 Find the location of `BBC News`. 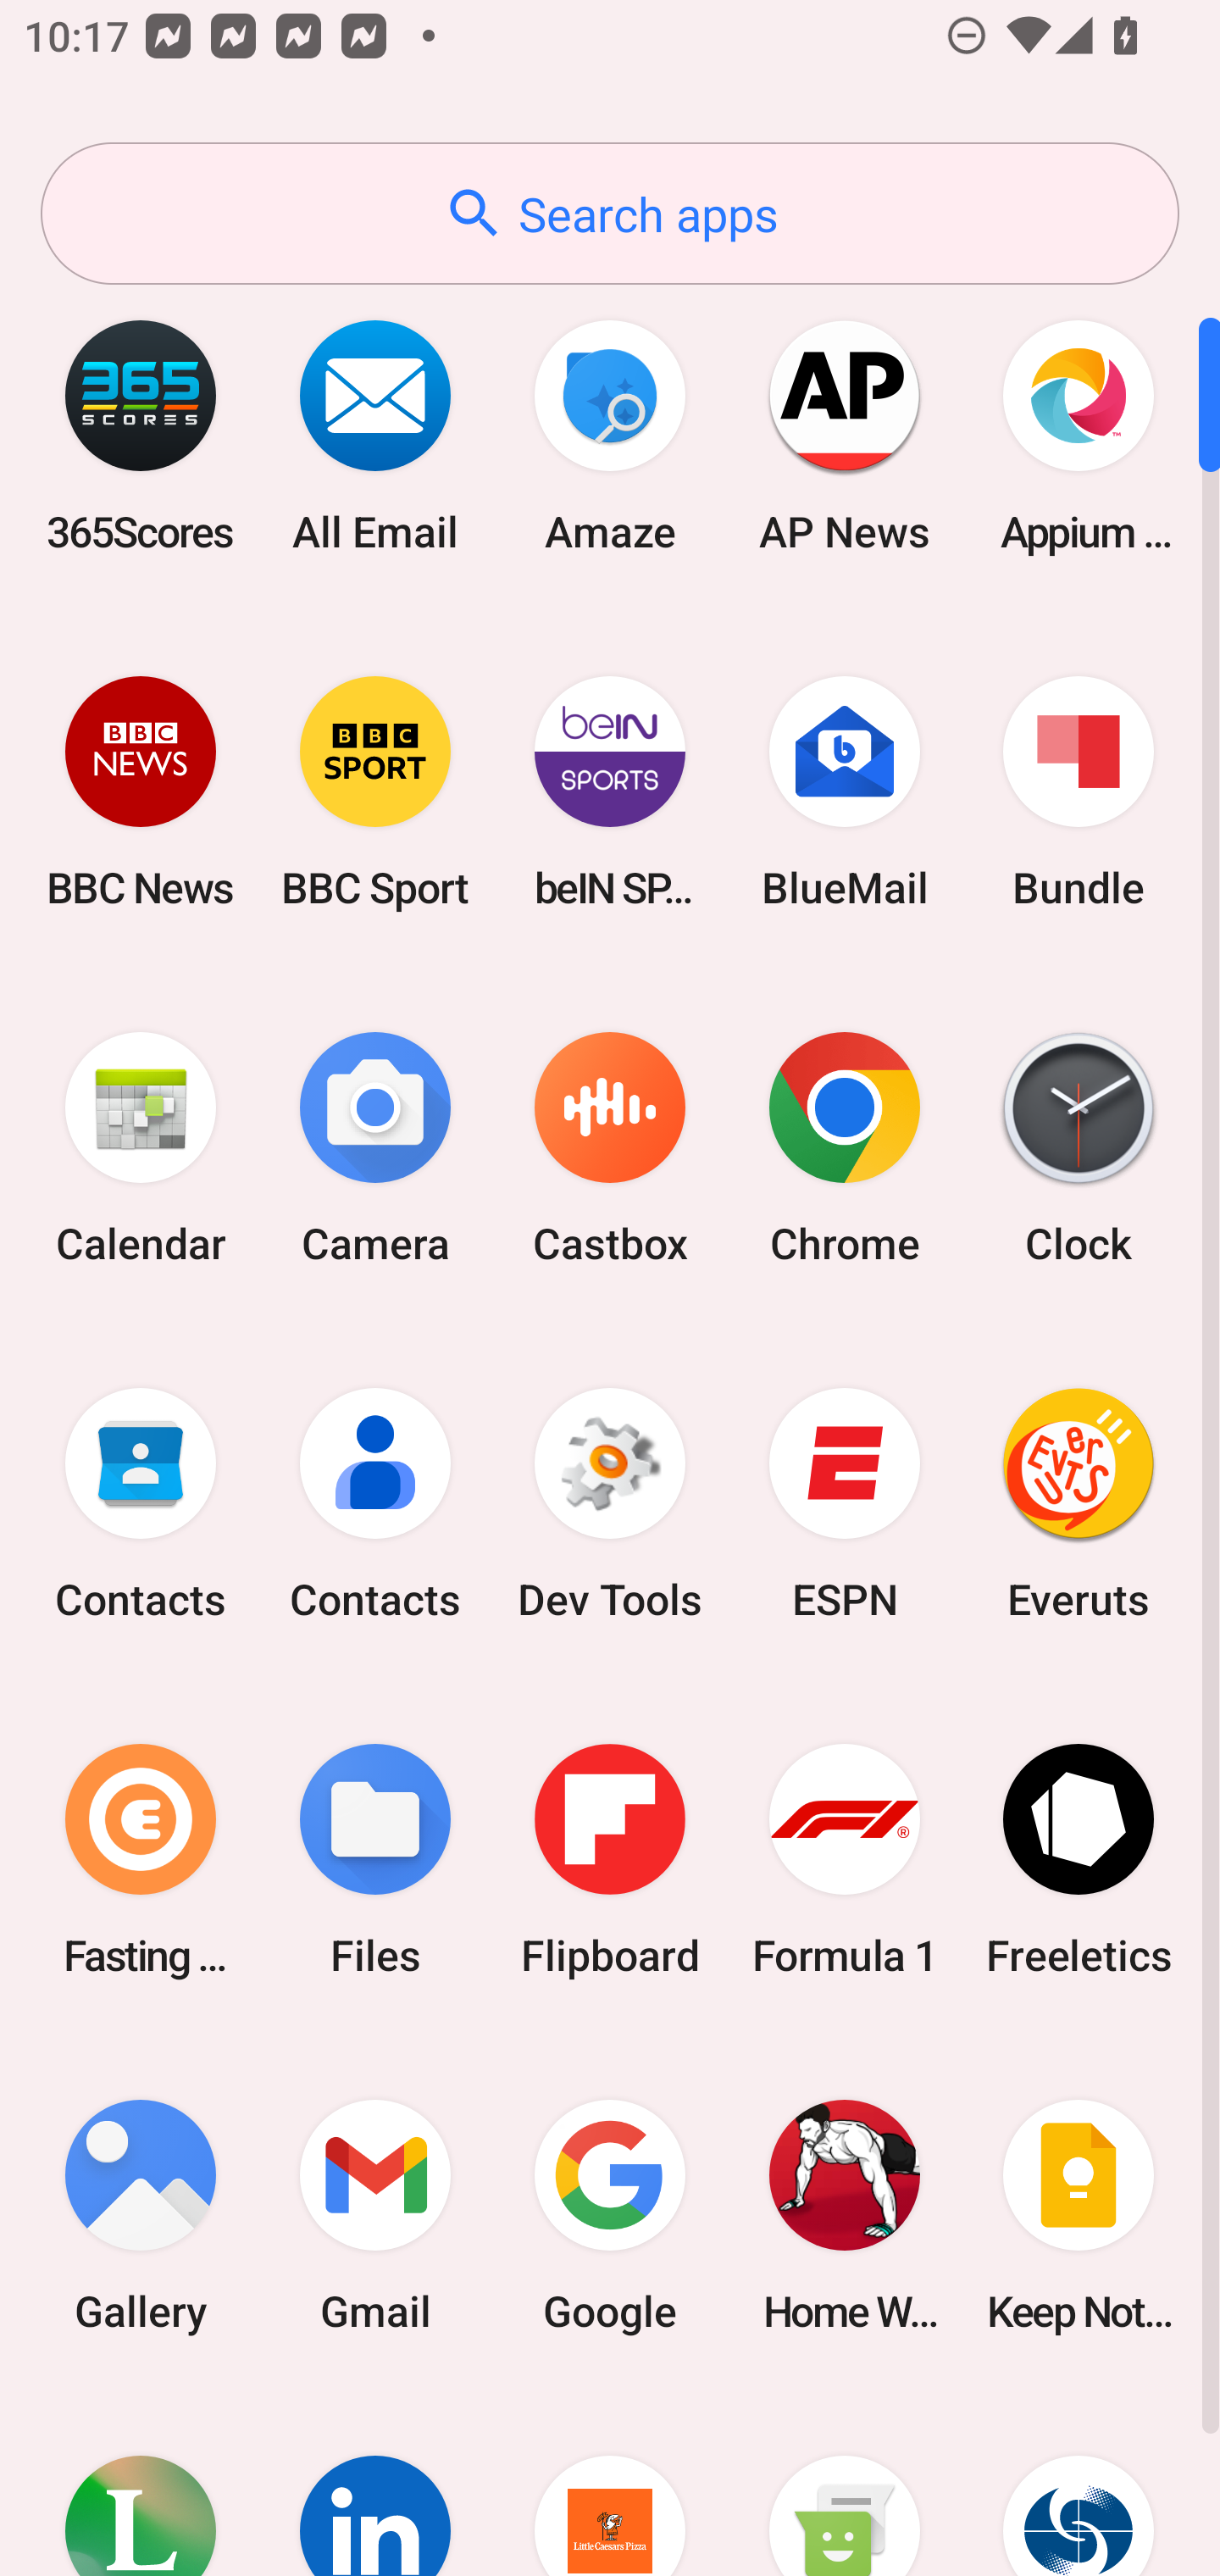

BBC News is located at coordinates (141, 791).